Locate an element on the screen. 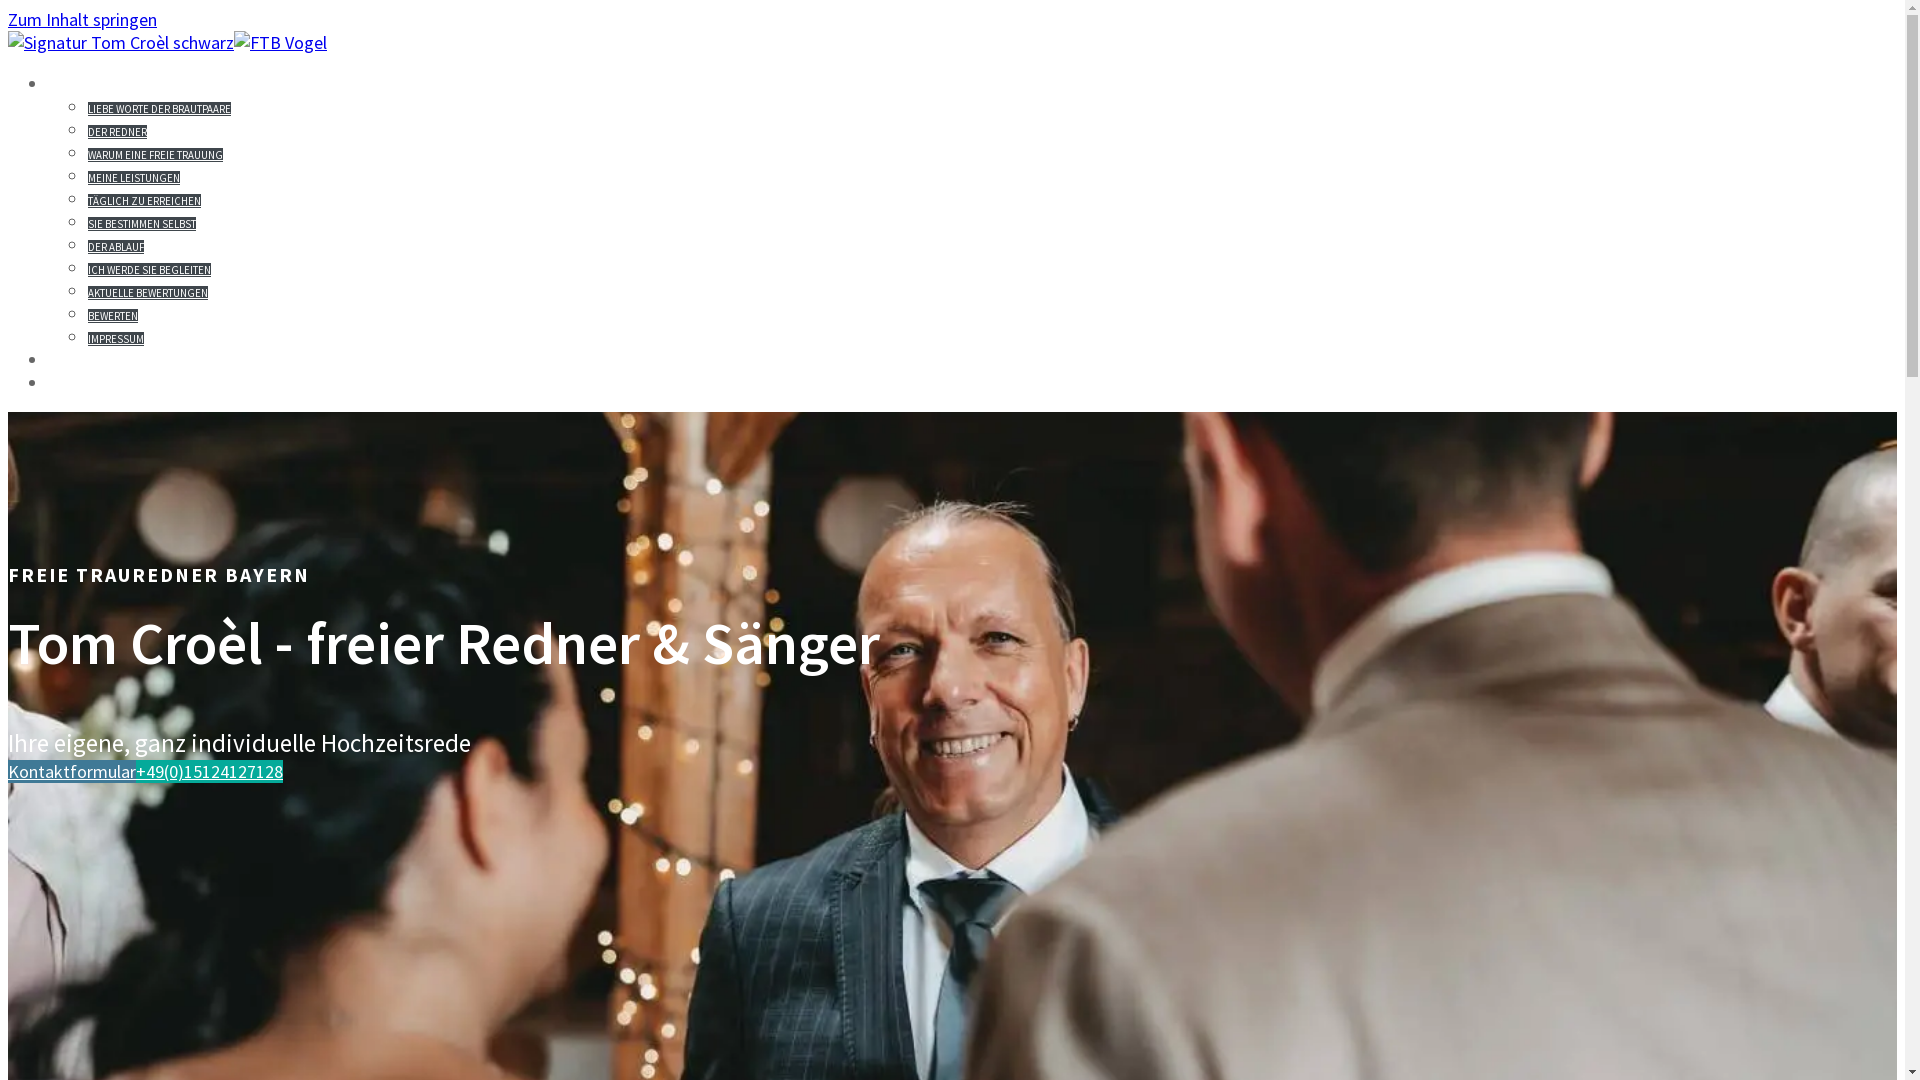 Image resolution: width=1920 pixels, height=1080 pixels. LIEBE WORTE DER BRAUTPAARE is located at coordinates (160, 109).